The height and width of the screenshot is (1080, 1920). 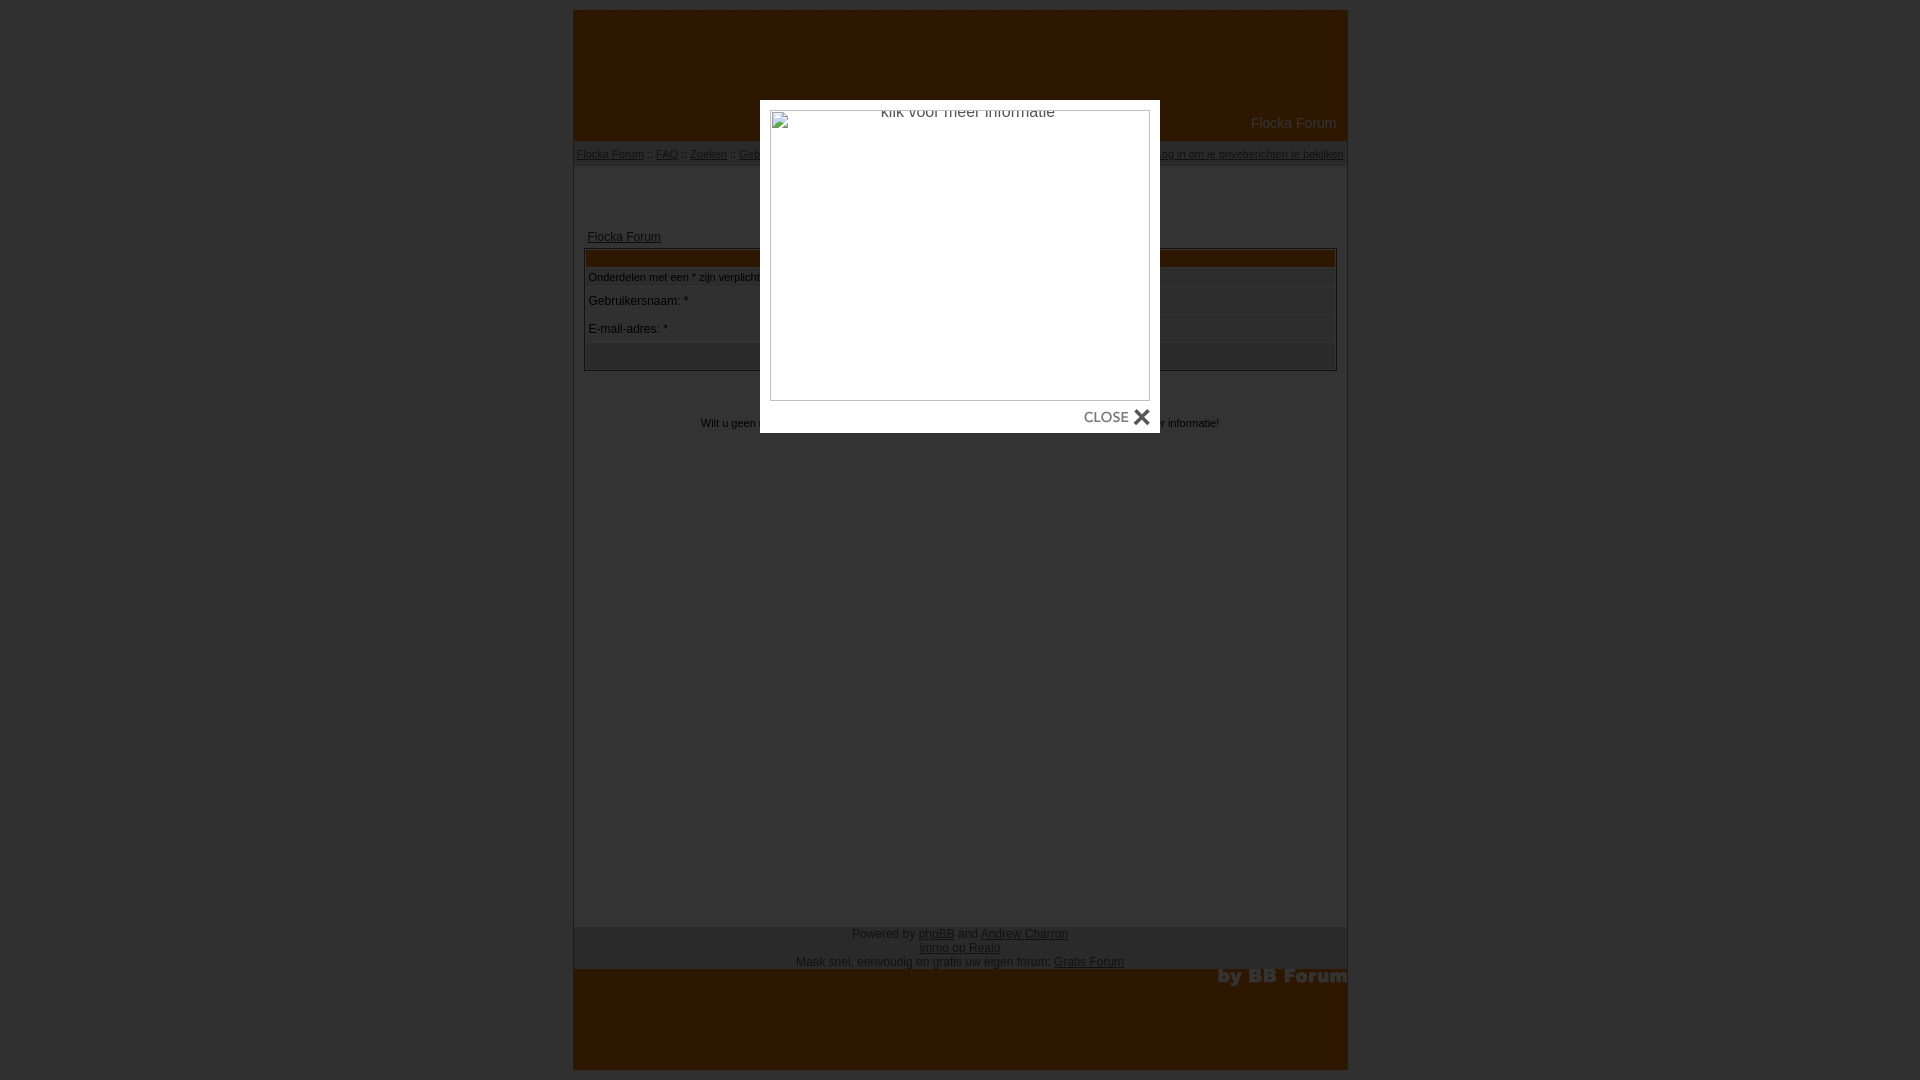 I want to click on sluiten, so click(x=1117, y=420).